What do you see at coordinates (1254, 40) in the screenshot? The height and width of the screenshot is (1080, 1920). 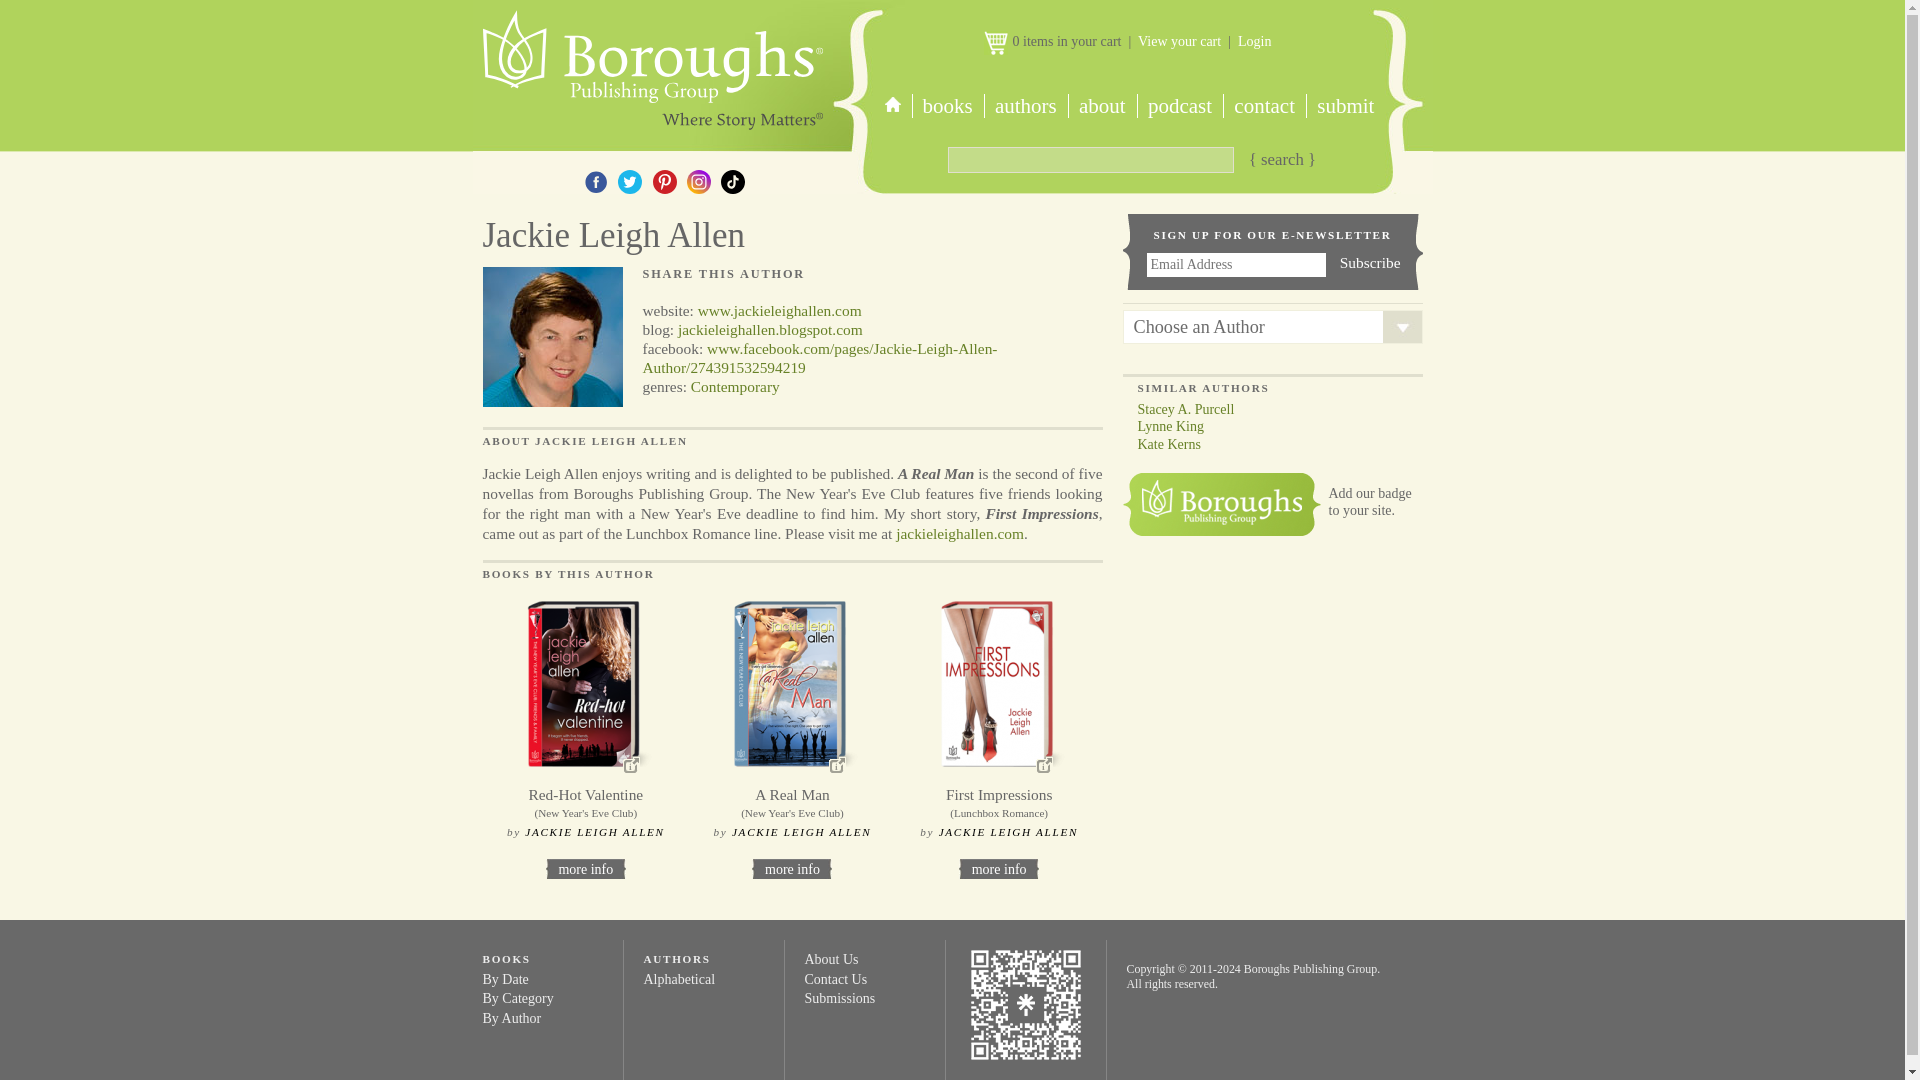 I see `Login` at bounding box center [1254, 40].